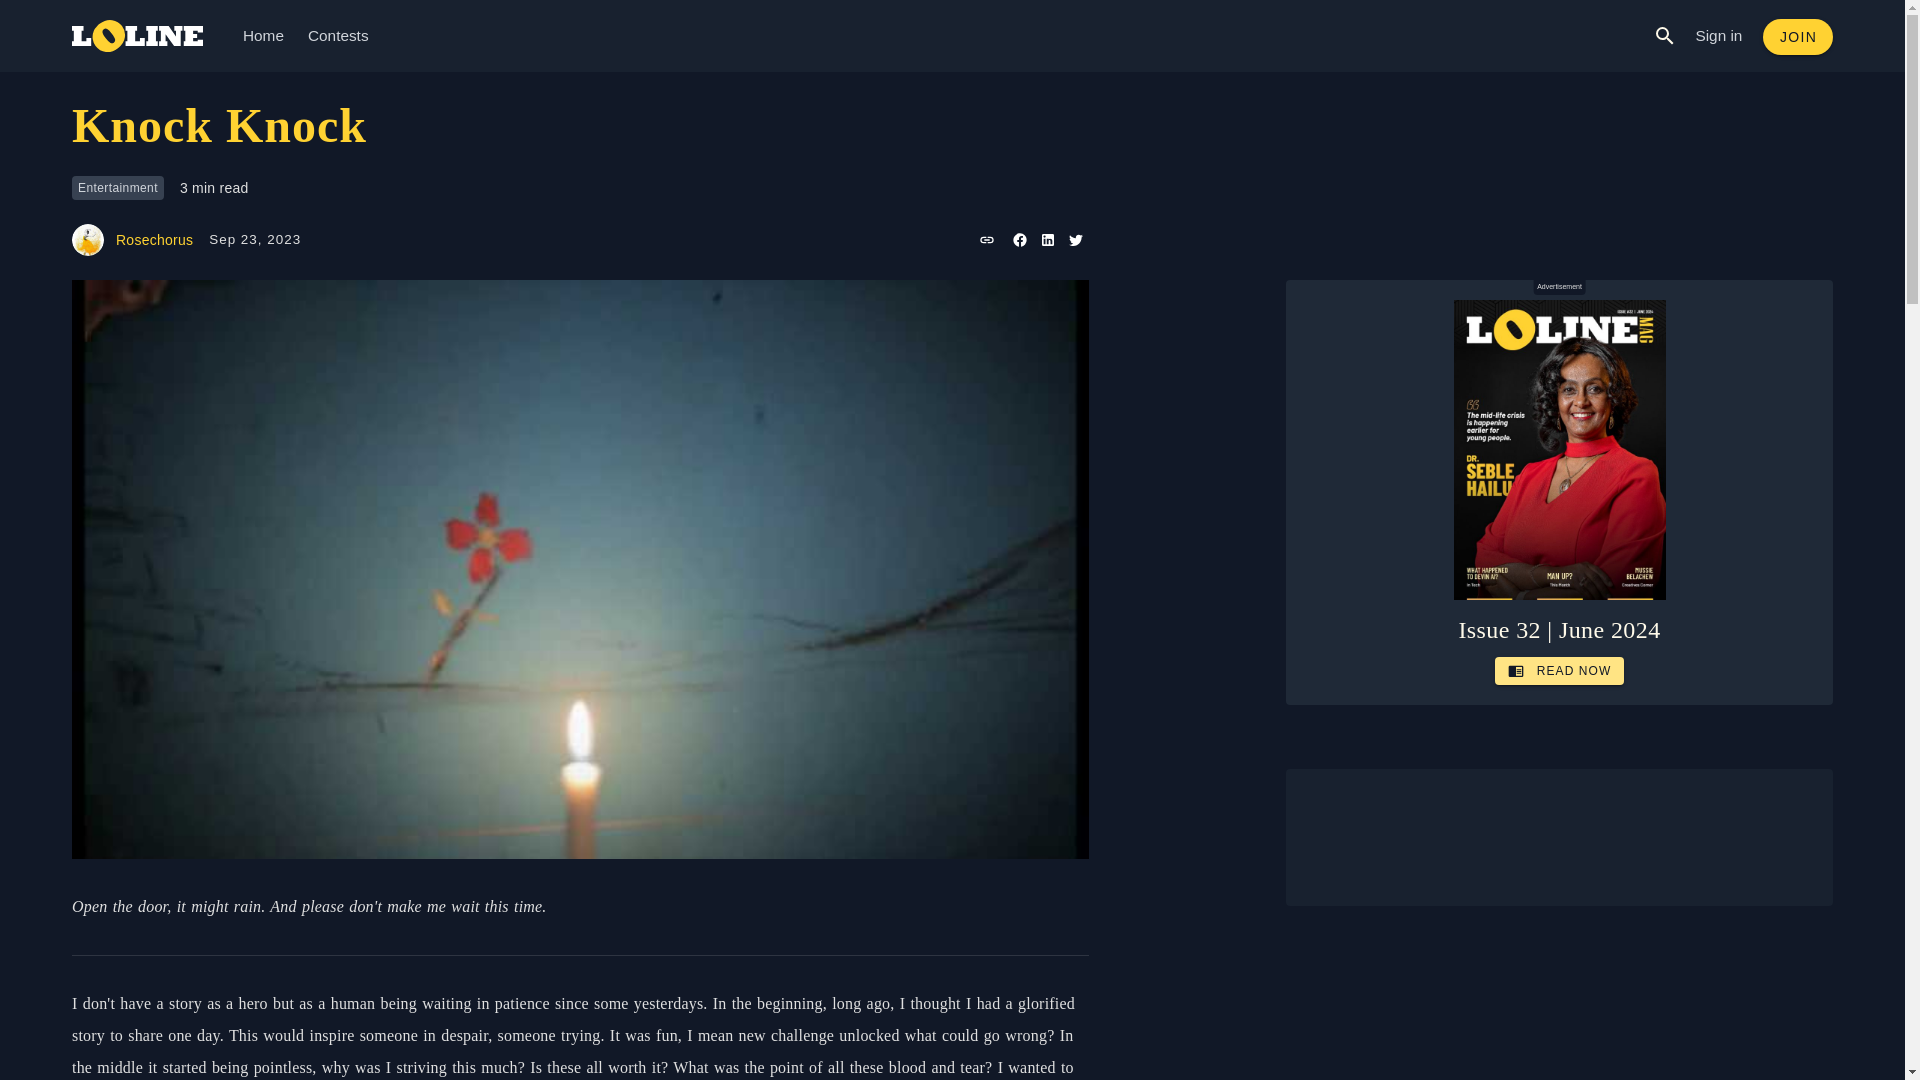  What do you see at coordinates (1046, 239) in the screenshot?
I see `Share on LinkedIn` at bounding box center [1046, 239].